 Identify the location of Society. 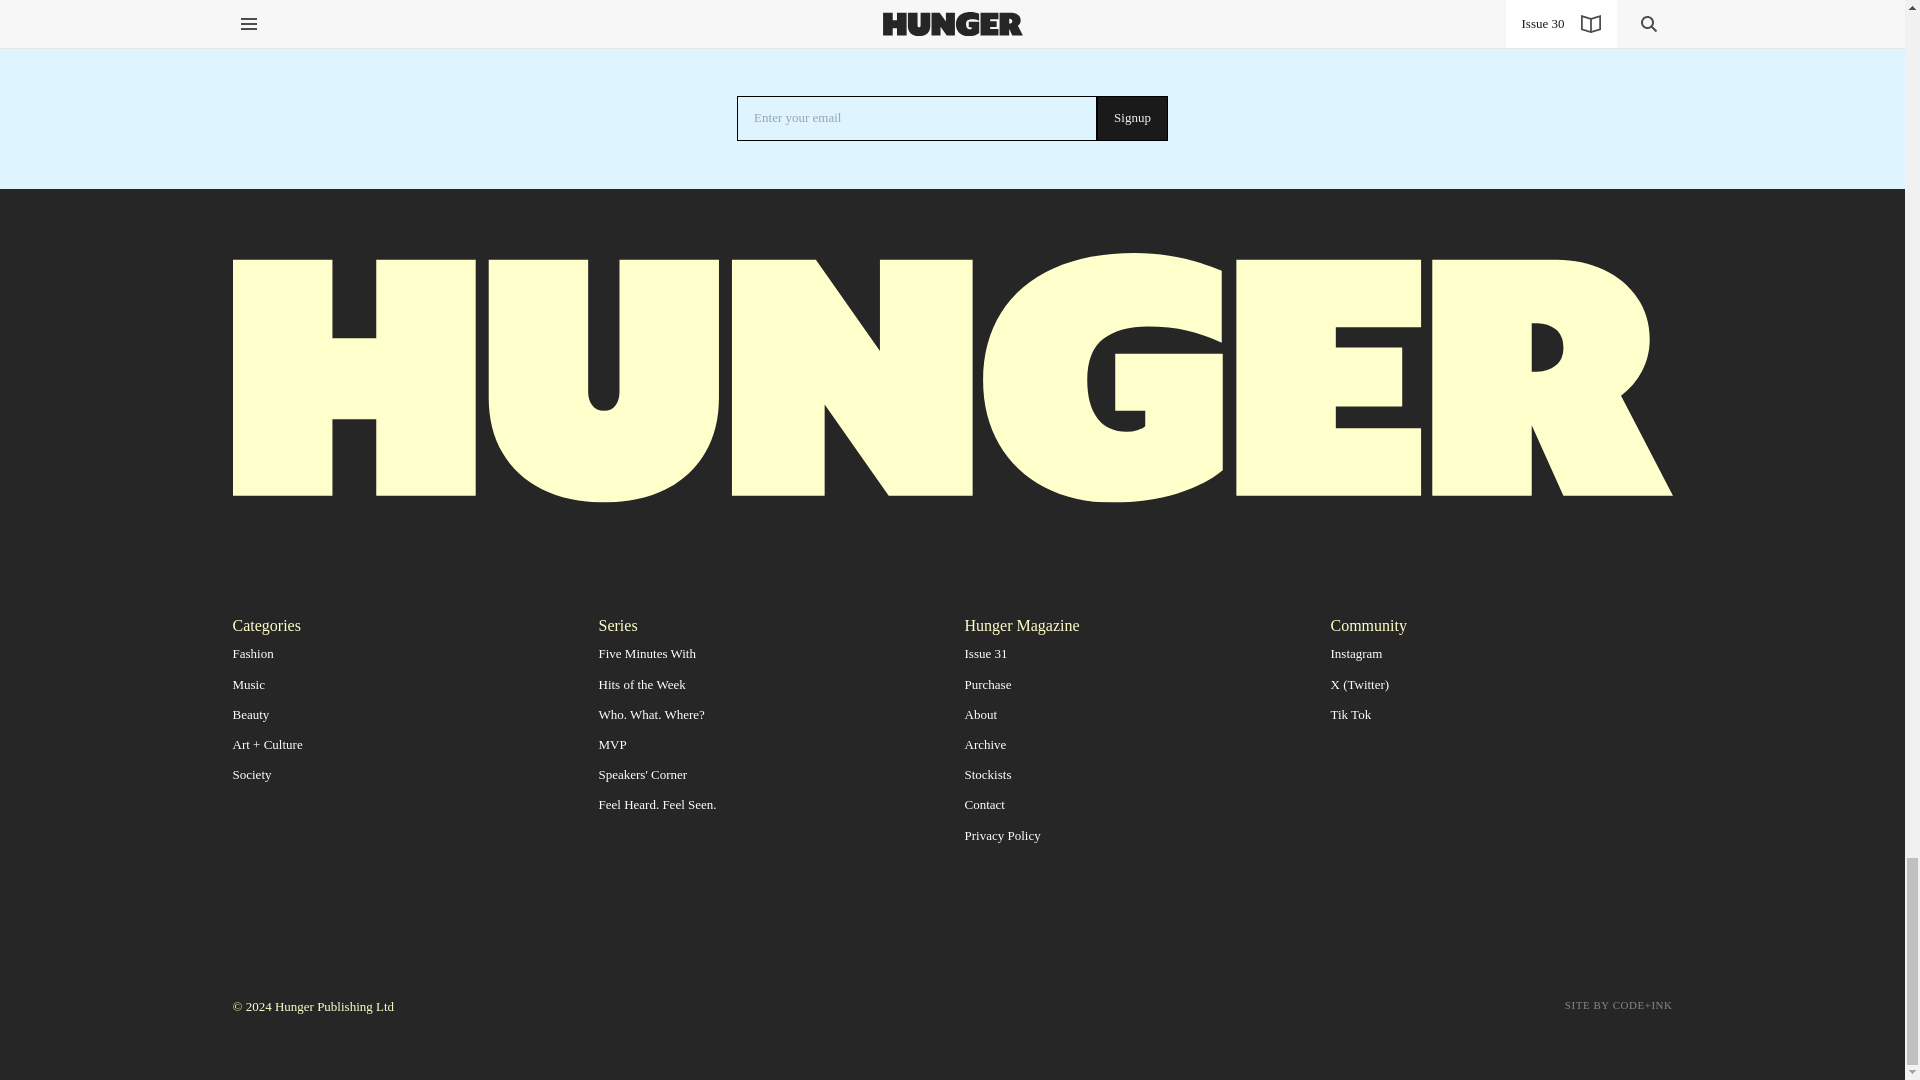
(251, 774).